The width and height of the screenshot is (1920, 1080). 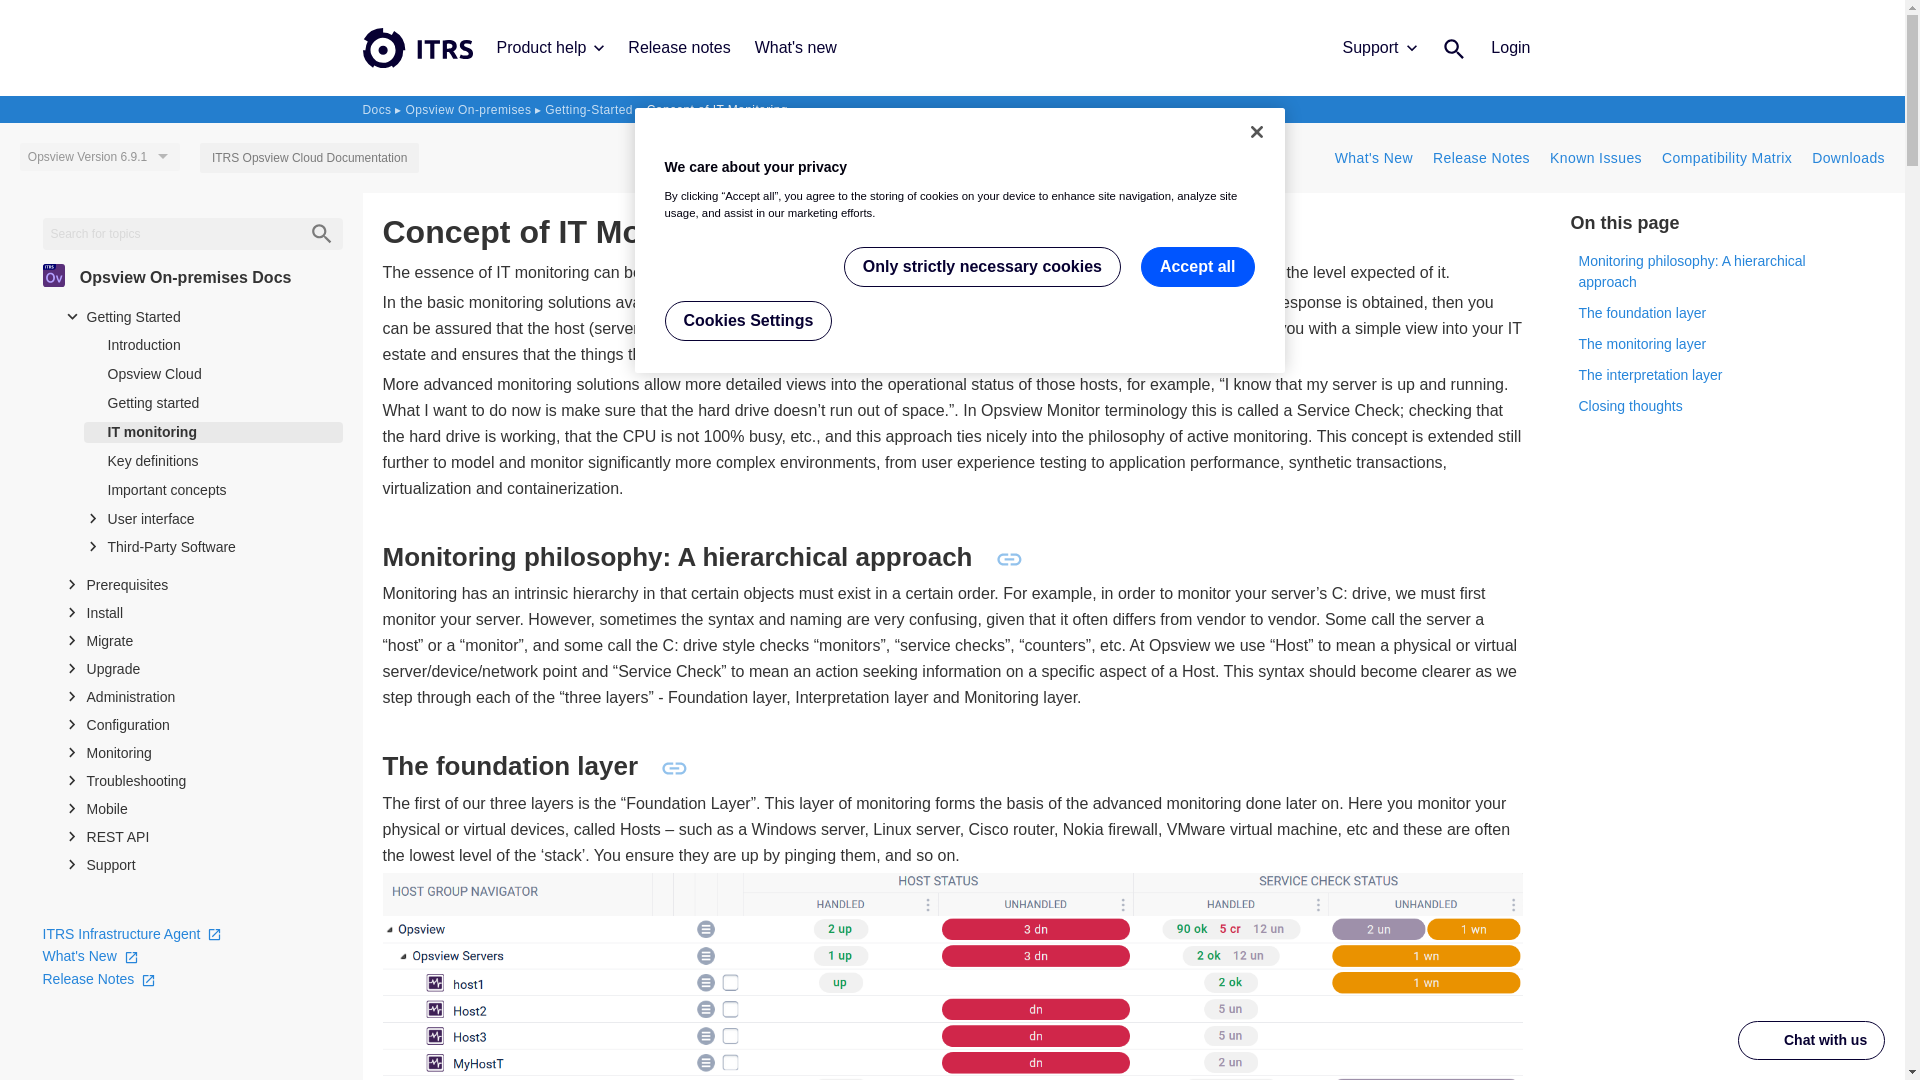 I want to click on Opsview Cloud, so click(x=214, y=374).